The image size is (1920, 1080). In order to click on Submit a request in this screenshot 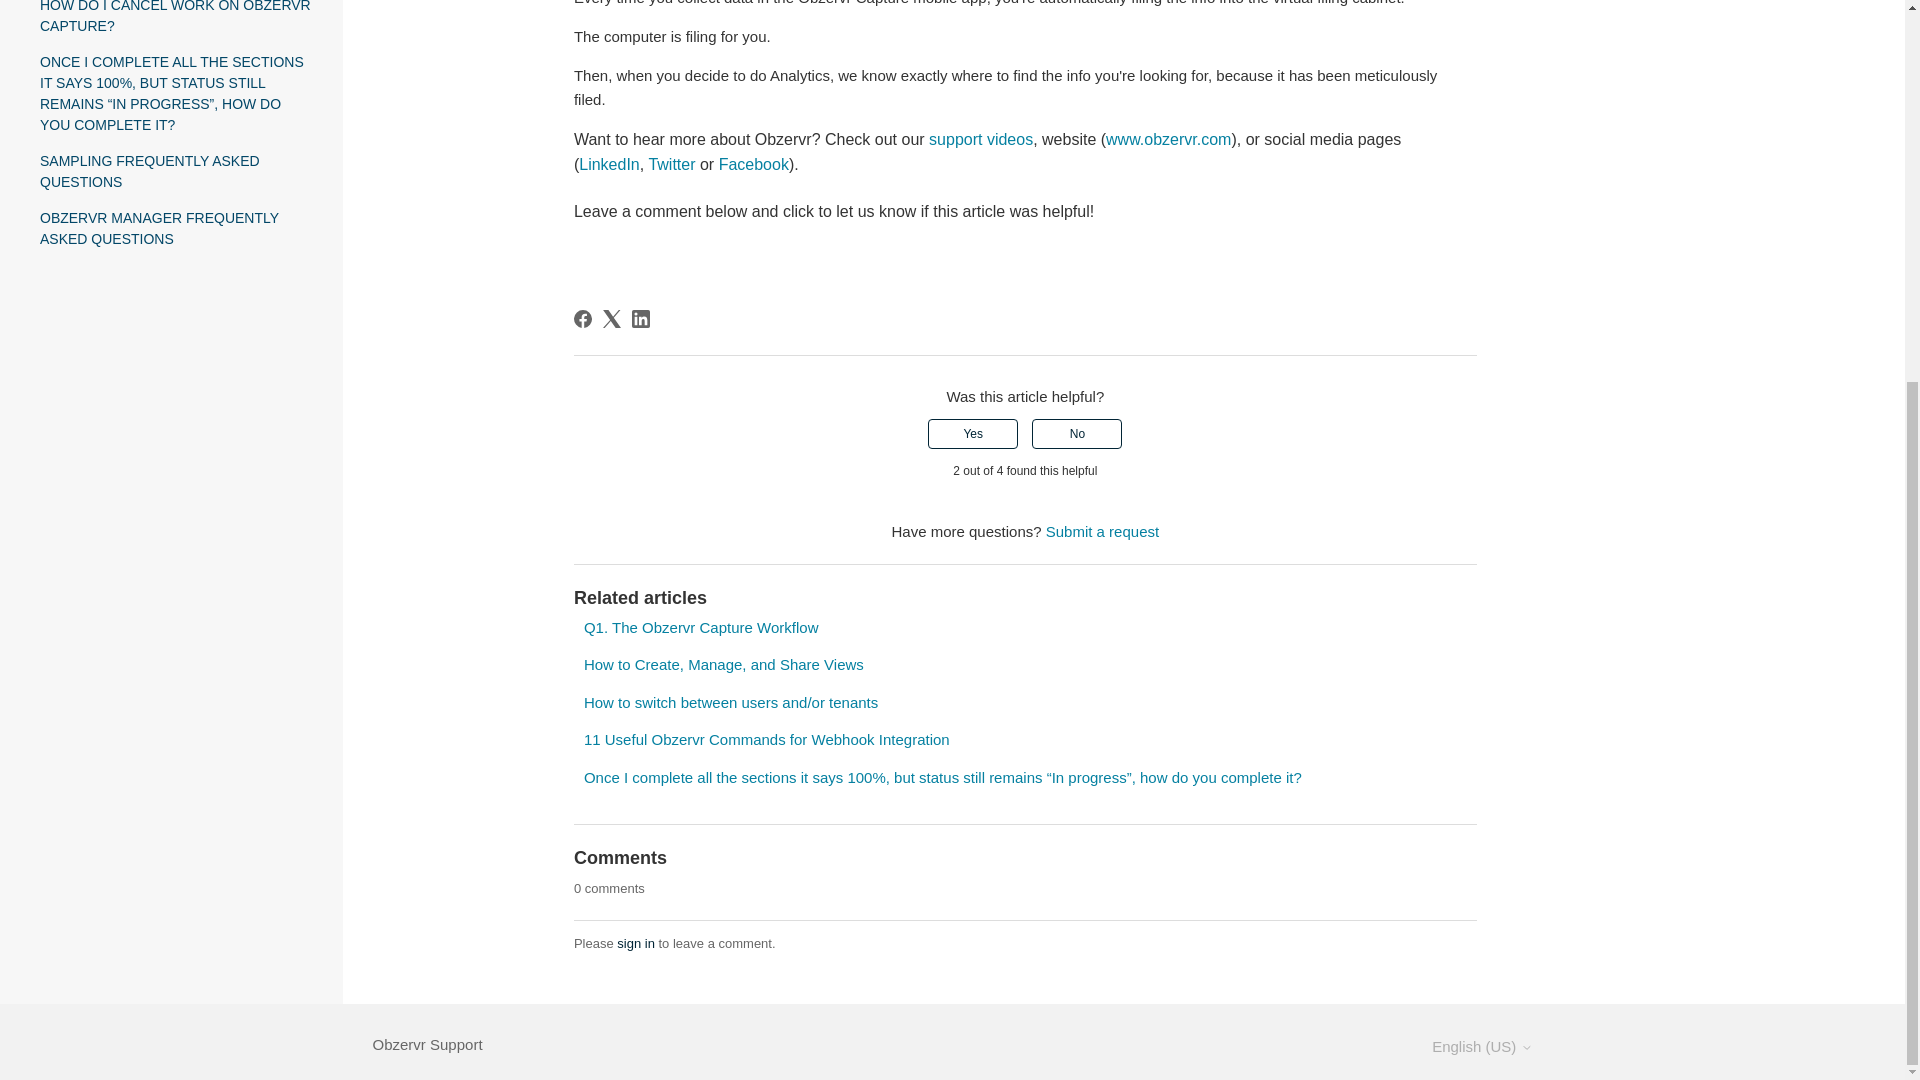, I will do `click(1102, 531)`.